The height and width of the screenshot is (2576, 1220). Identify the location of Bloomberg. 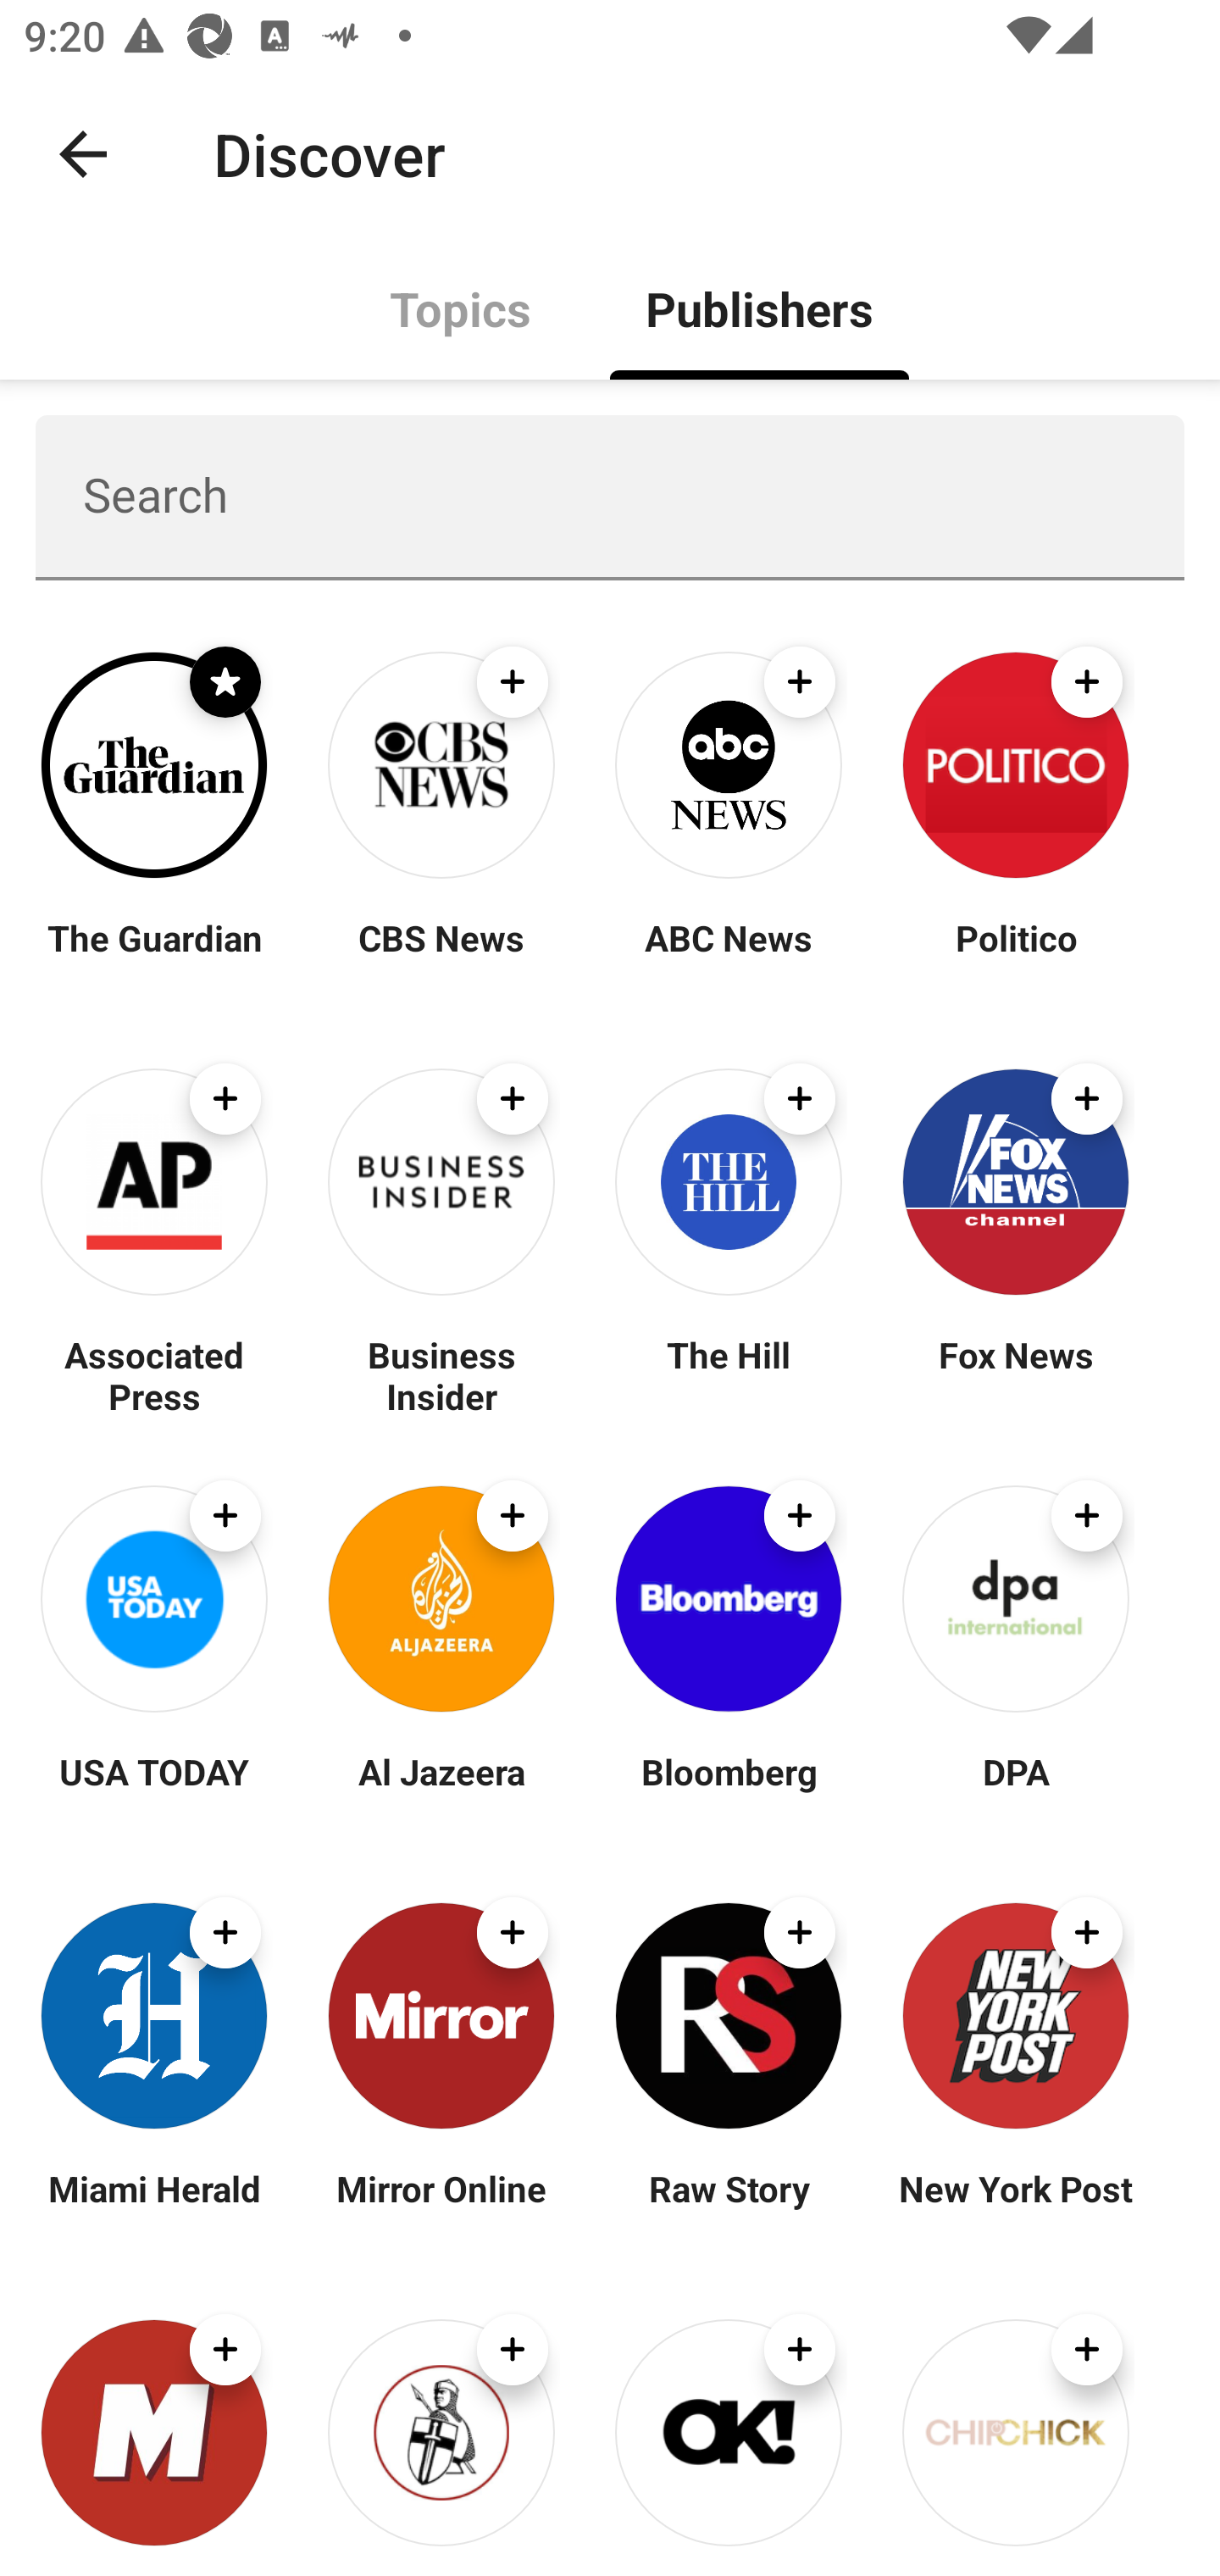
(729, 1791).